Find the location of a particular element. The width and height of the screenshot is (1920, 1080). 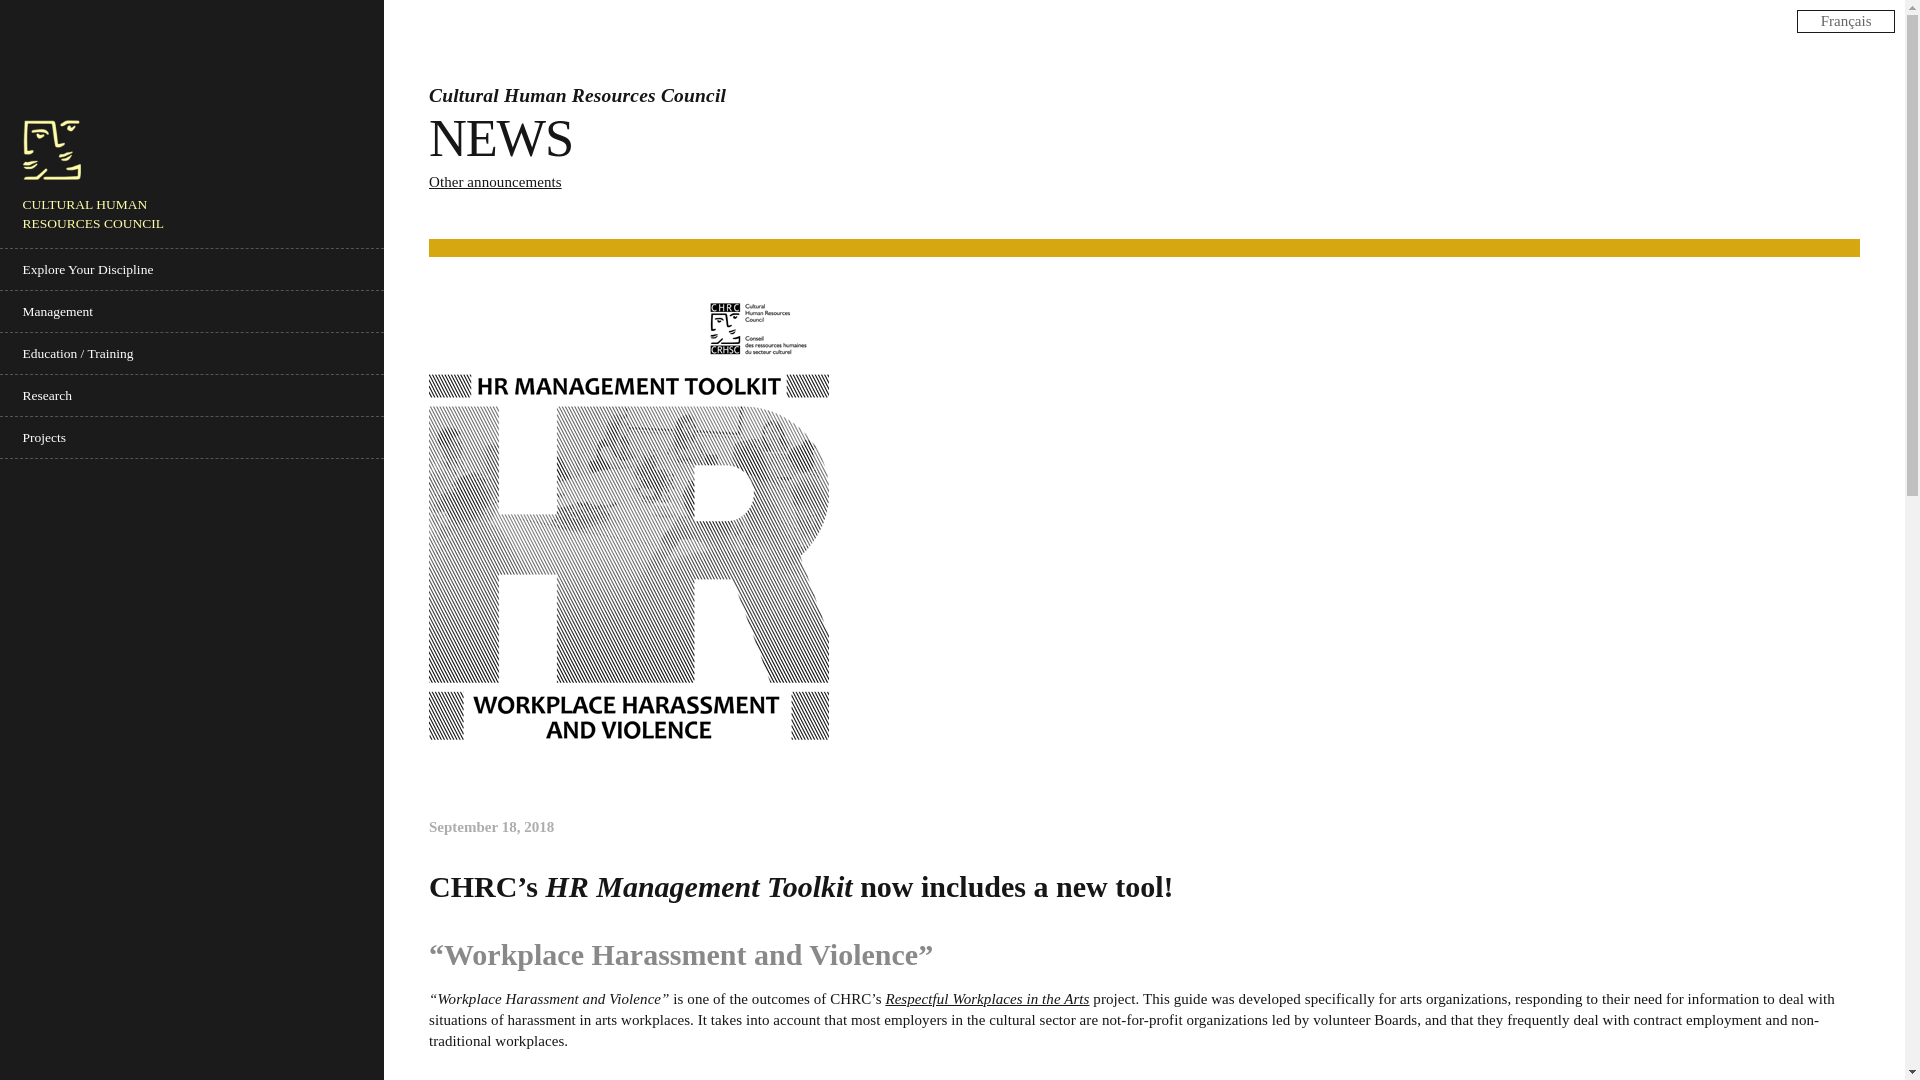

Film and Broadcasting is located at coordinates (192, 498).